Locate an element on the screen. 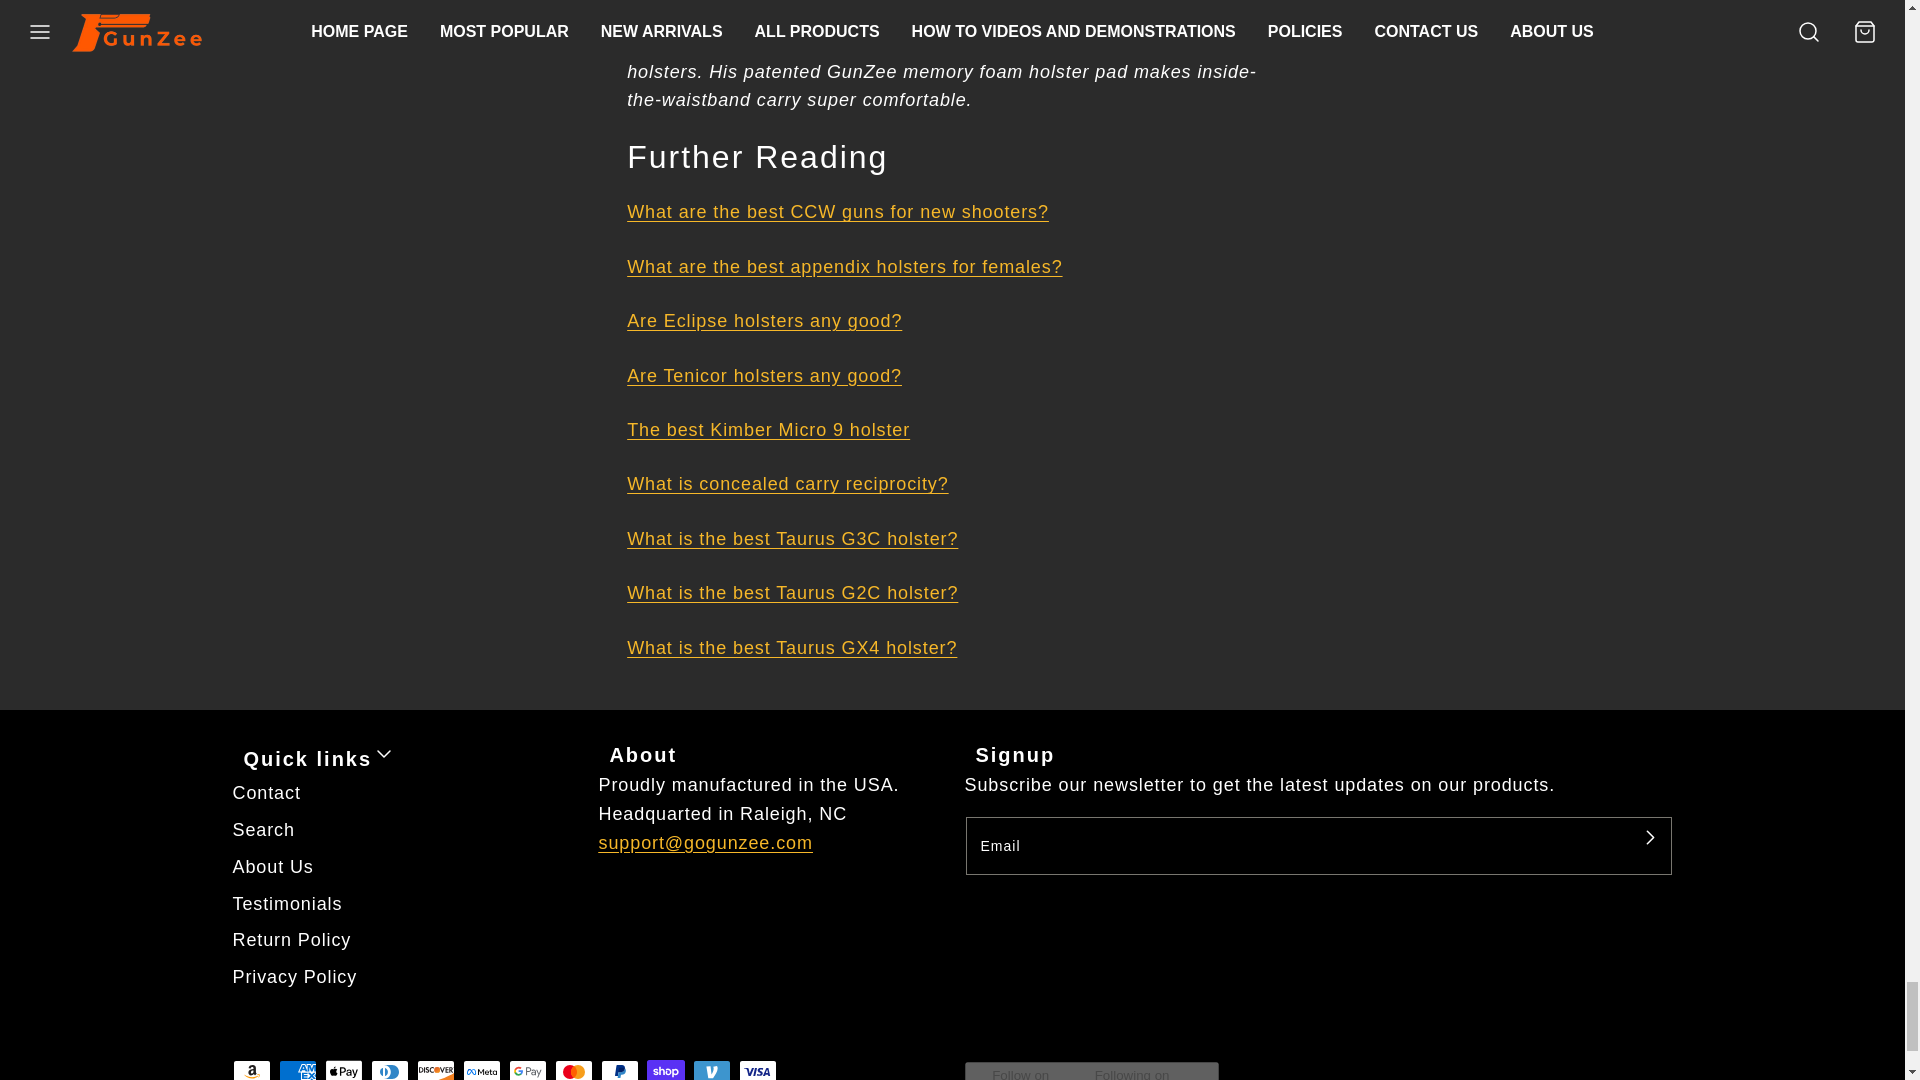 The image size is (1920, 1080). Shop Pay is located at coordinates (664, 1070).